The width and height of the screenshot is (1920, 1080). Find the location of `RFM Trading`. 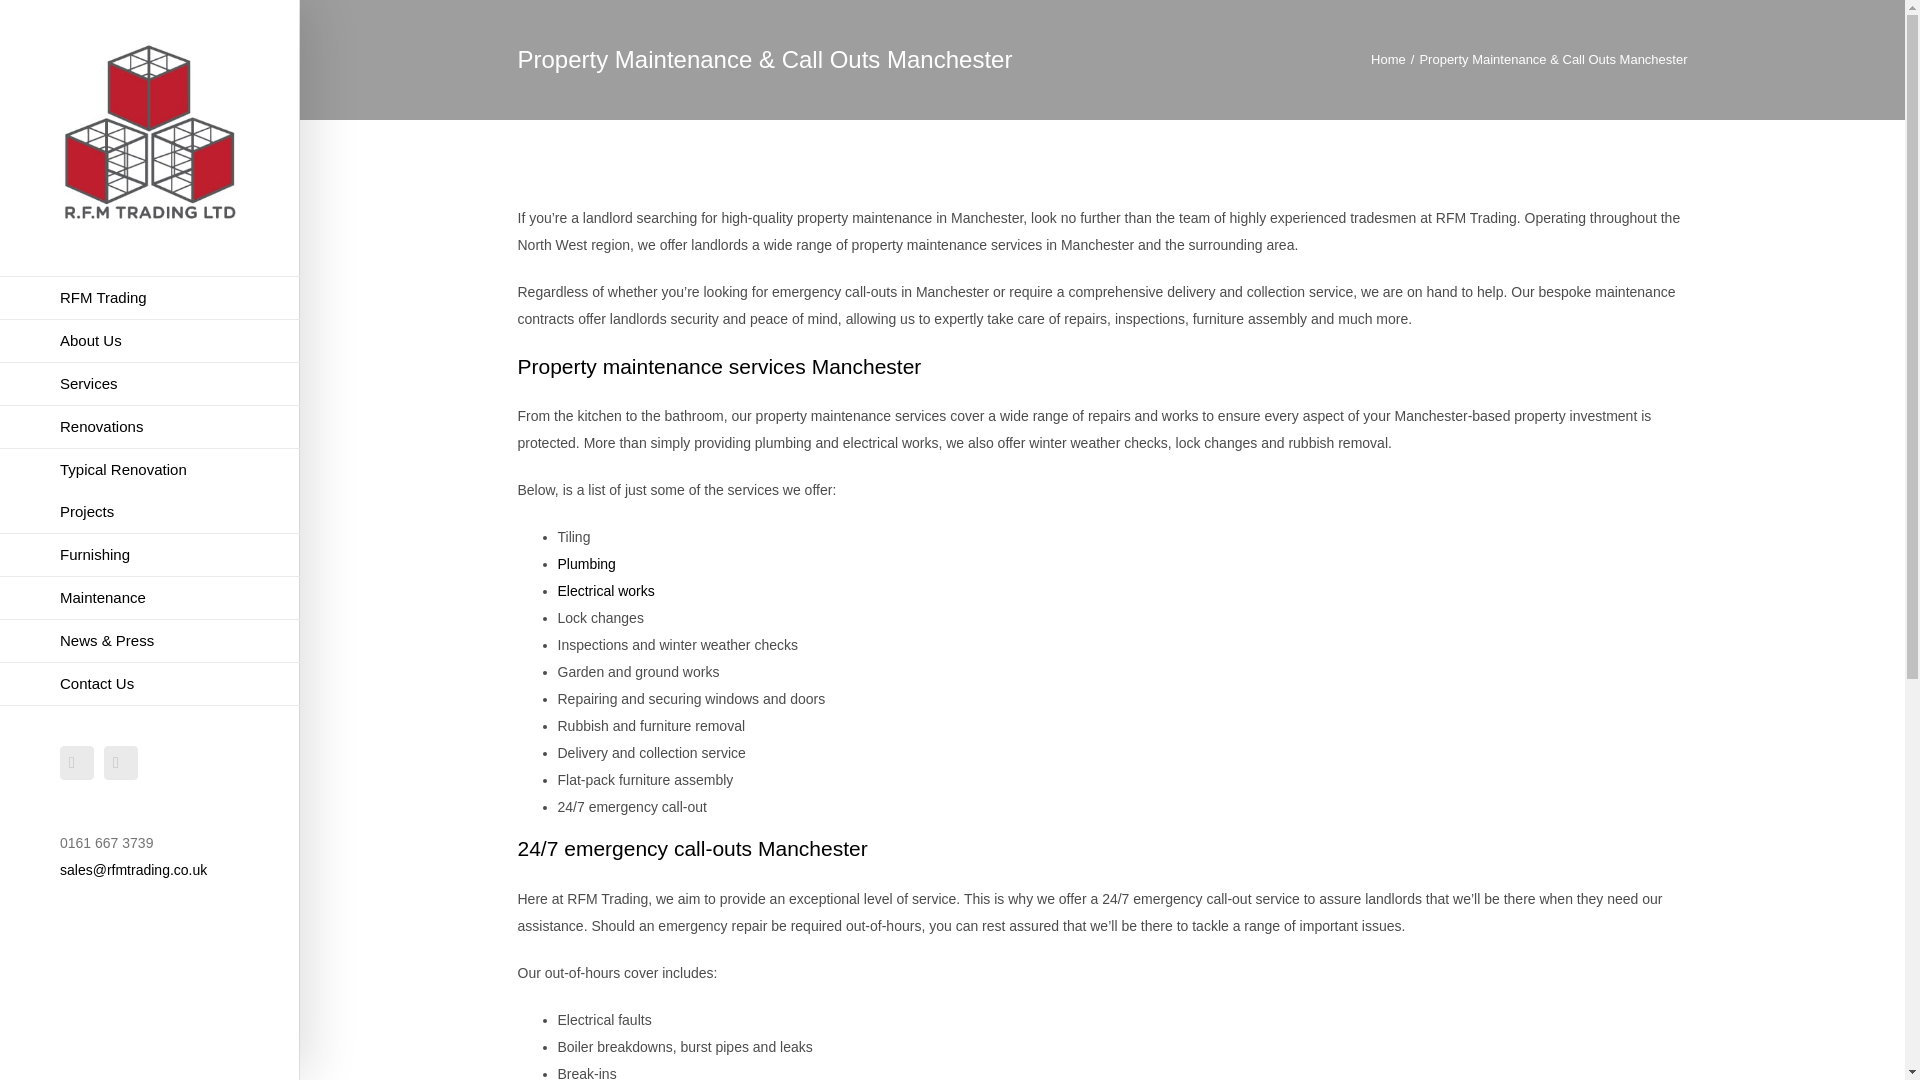

RFM Trading is located at coordinates (150, 298).